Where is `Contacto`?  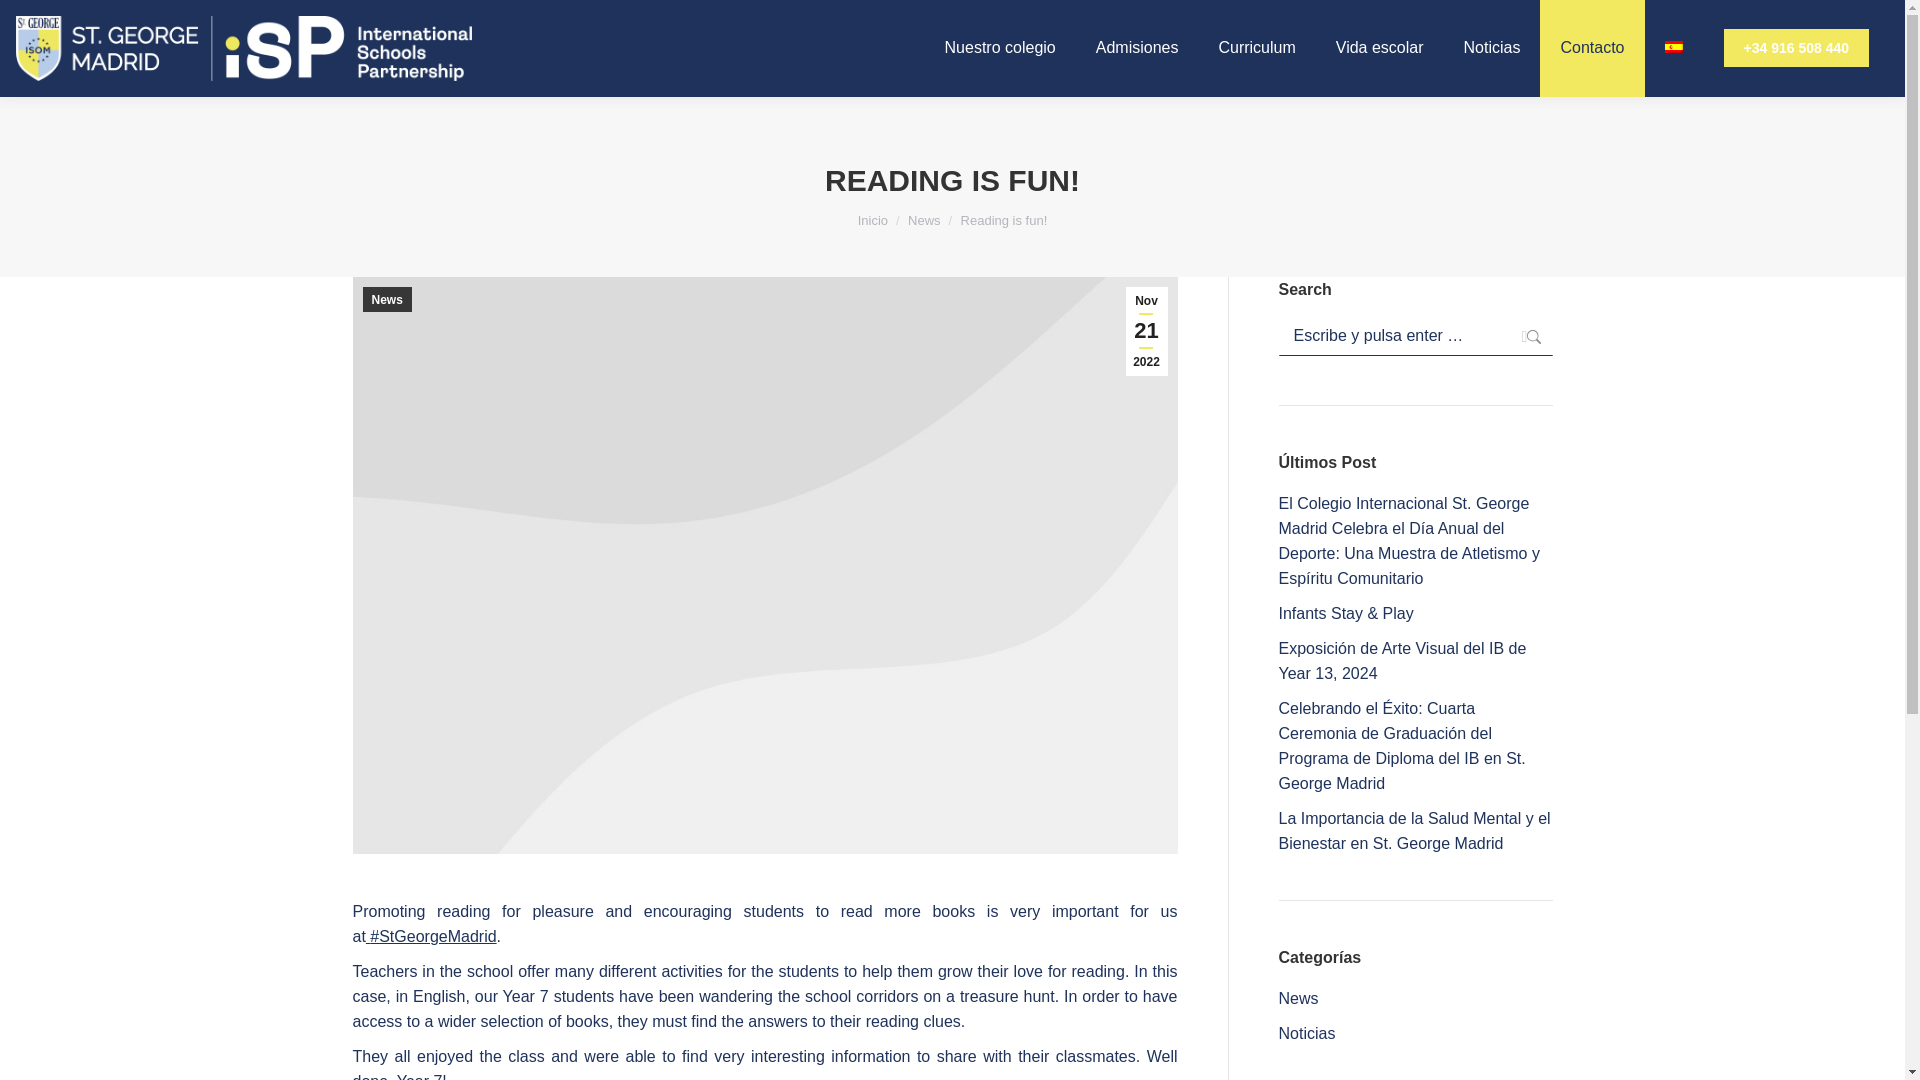 Contacto is located at coordinates (1592, 48).